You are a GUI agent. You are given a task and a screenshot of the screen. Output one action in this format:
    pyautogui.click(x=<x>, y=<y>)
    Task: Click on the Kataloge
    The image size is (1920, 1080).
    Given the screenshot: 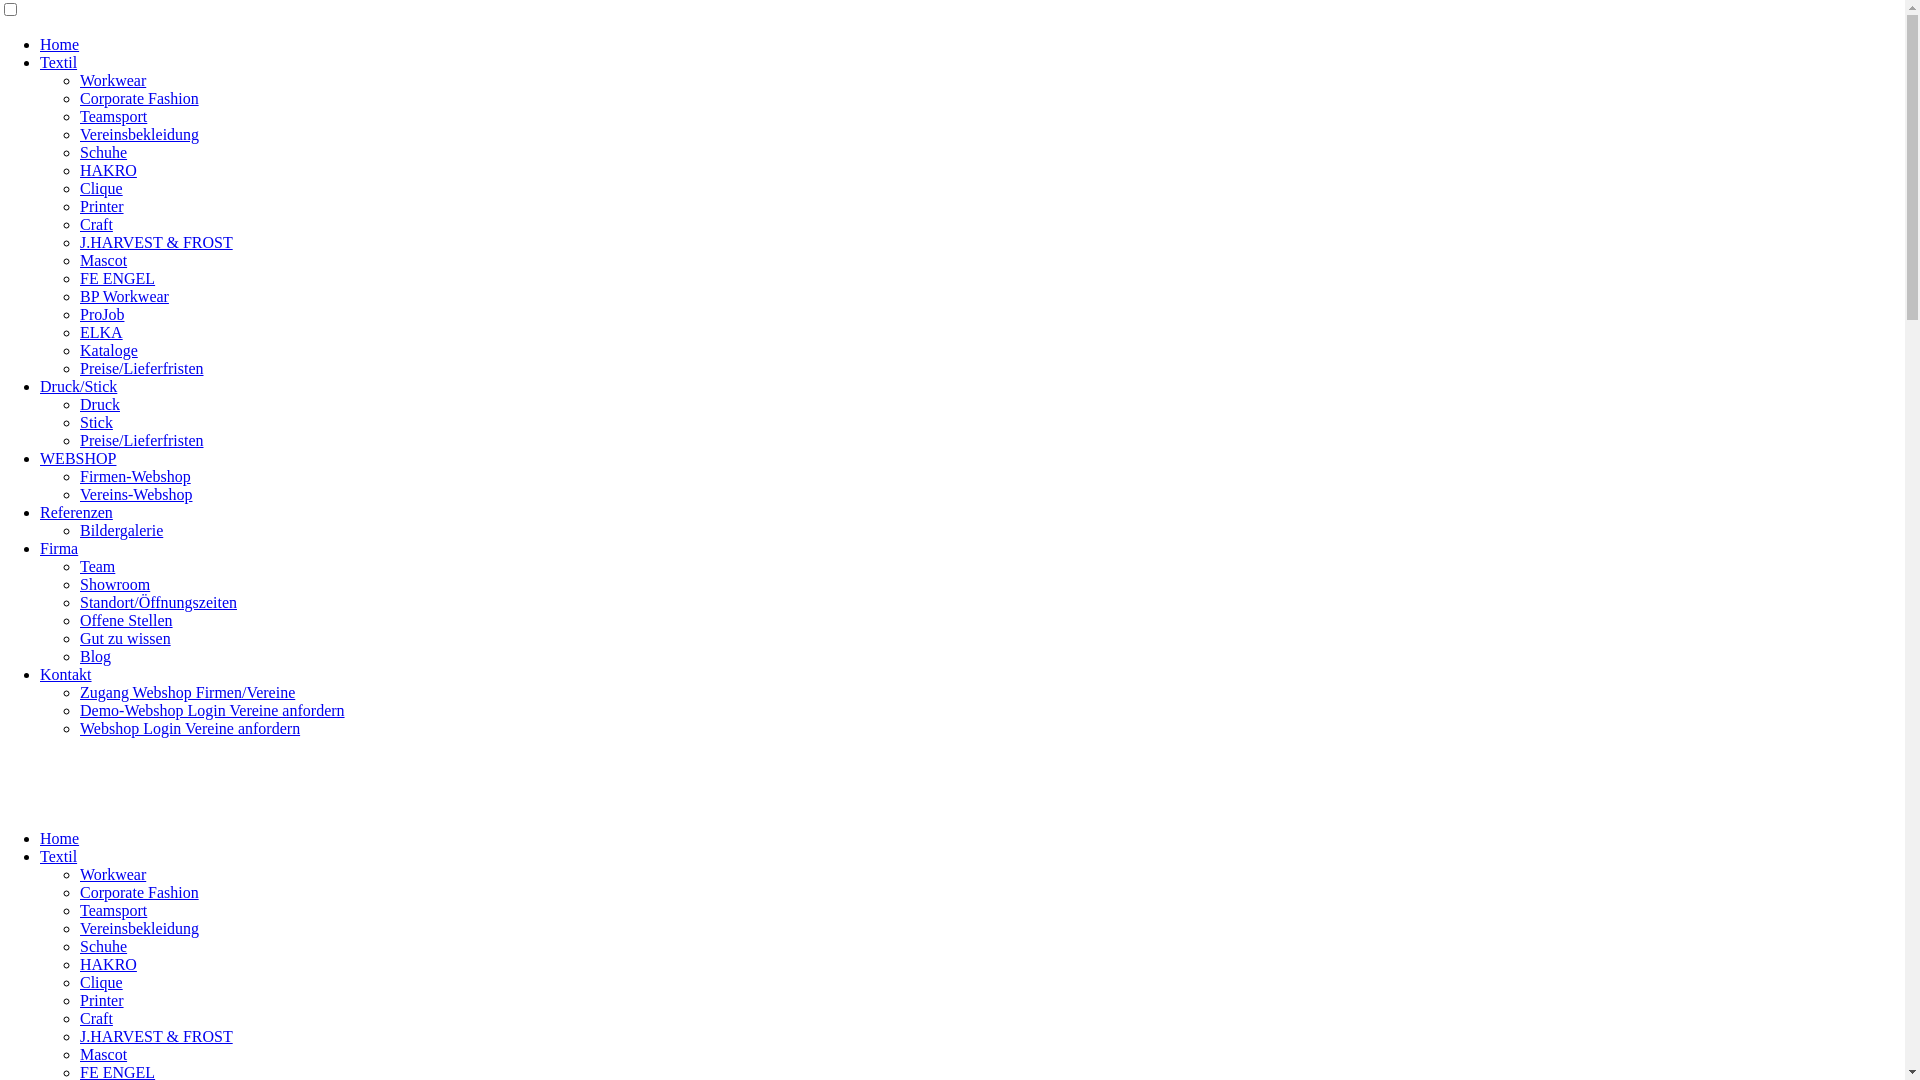 What is the action you would take?
    pyautogui.click(x=109, y=350)
    